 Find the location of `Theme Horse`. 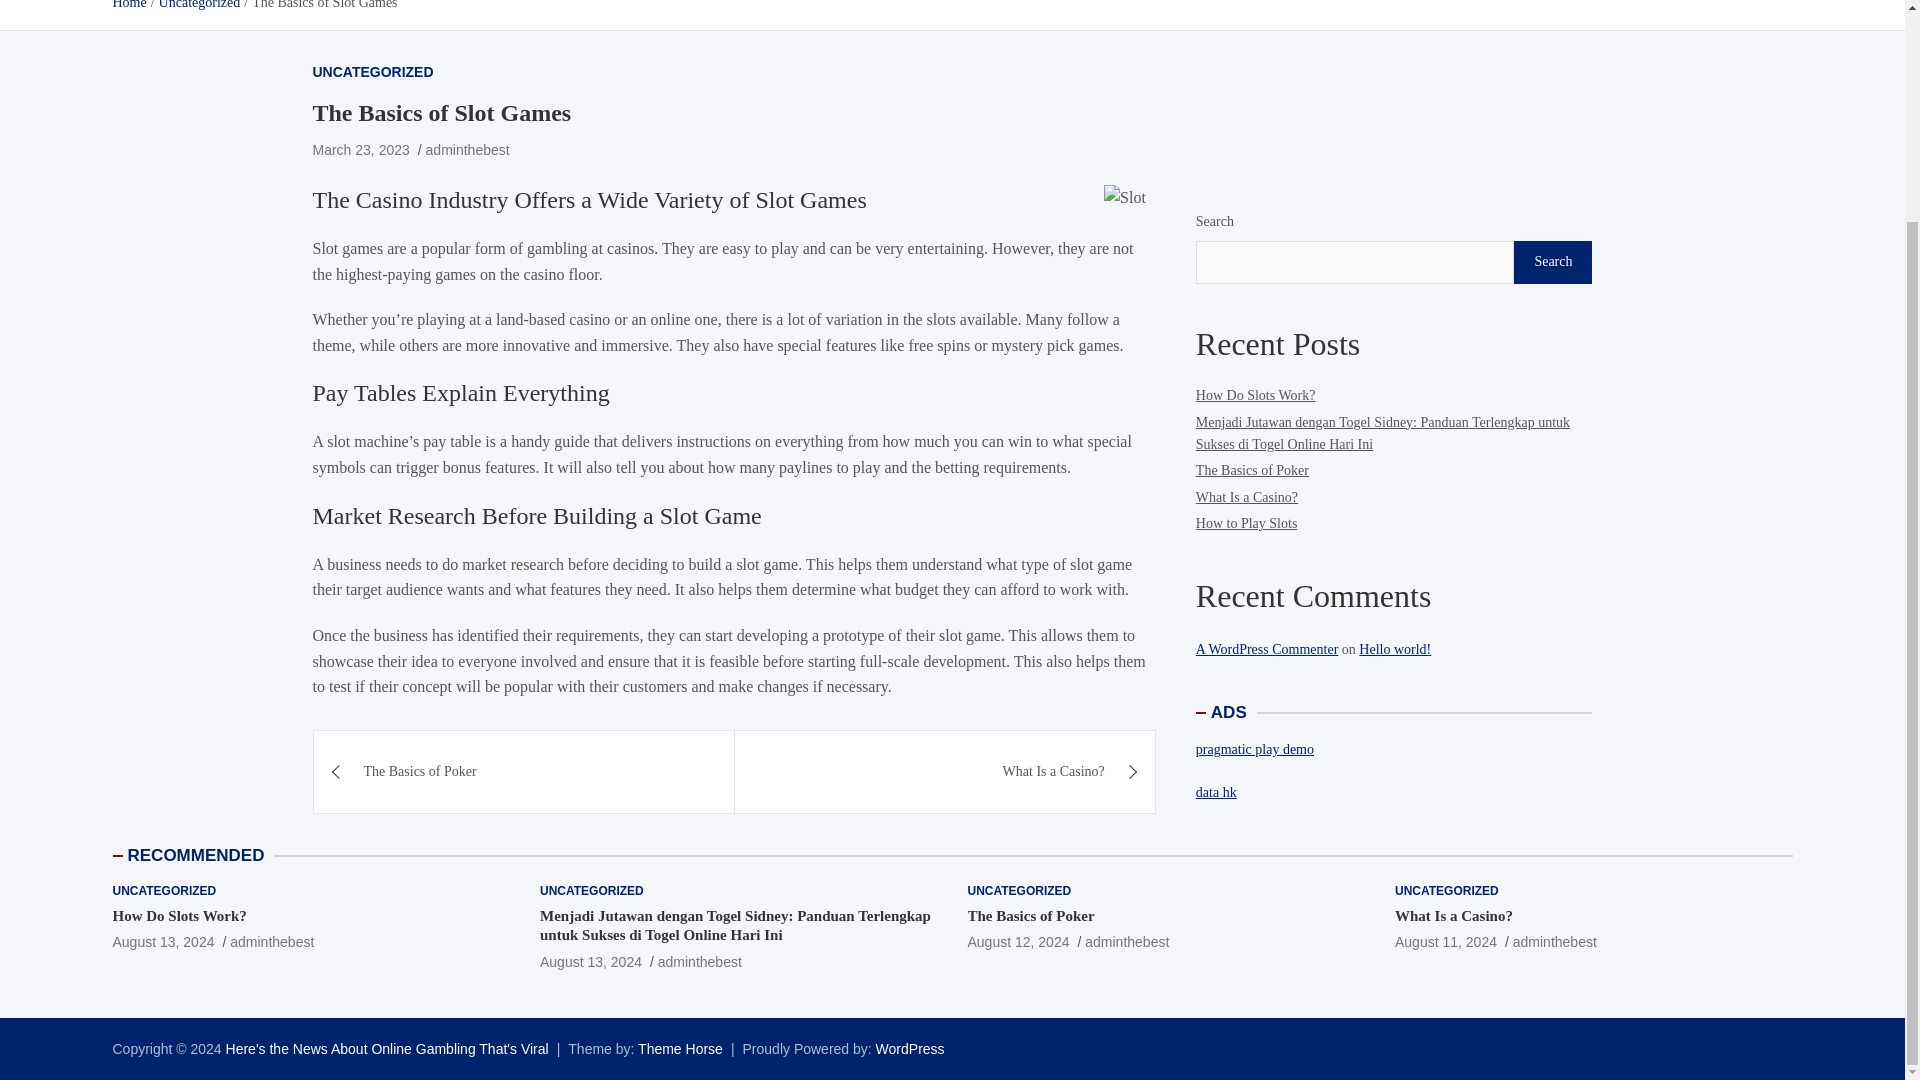

Theme Horse is located at coordinates (680, 1049).